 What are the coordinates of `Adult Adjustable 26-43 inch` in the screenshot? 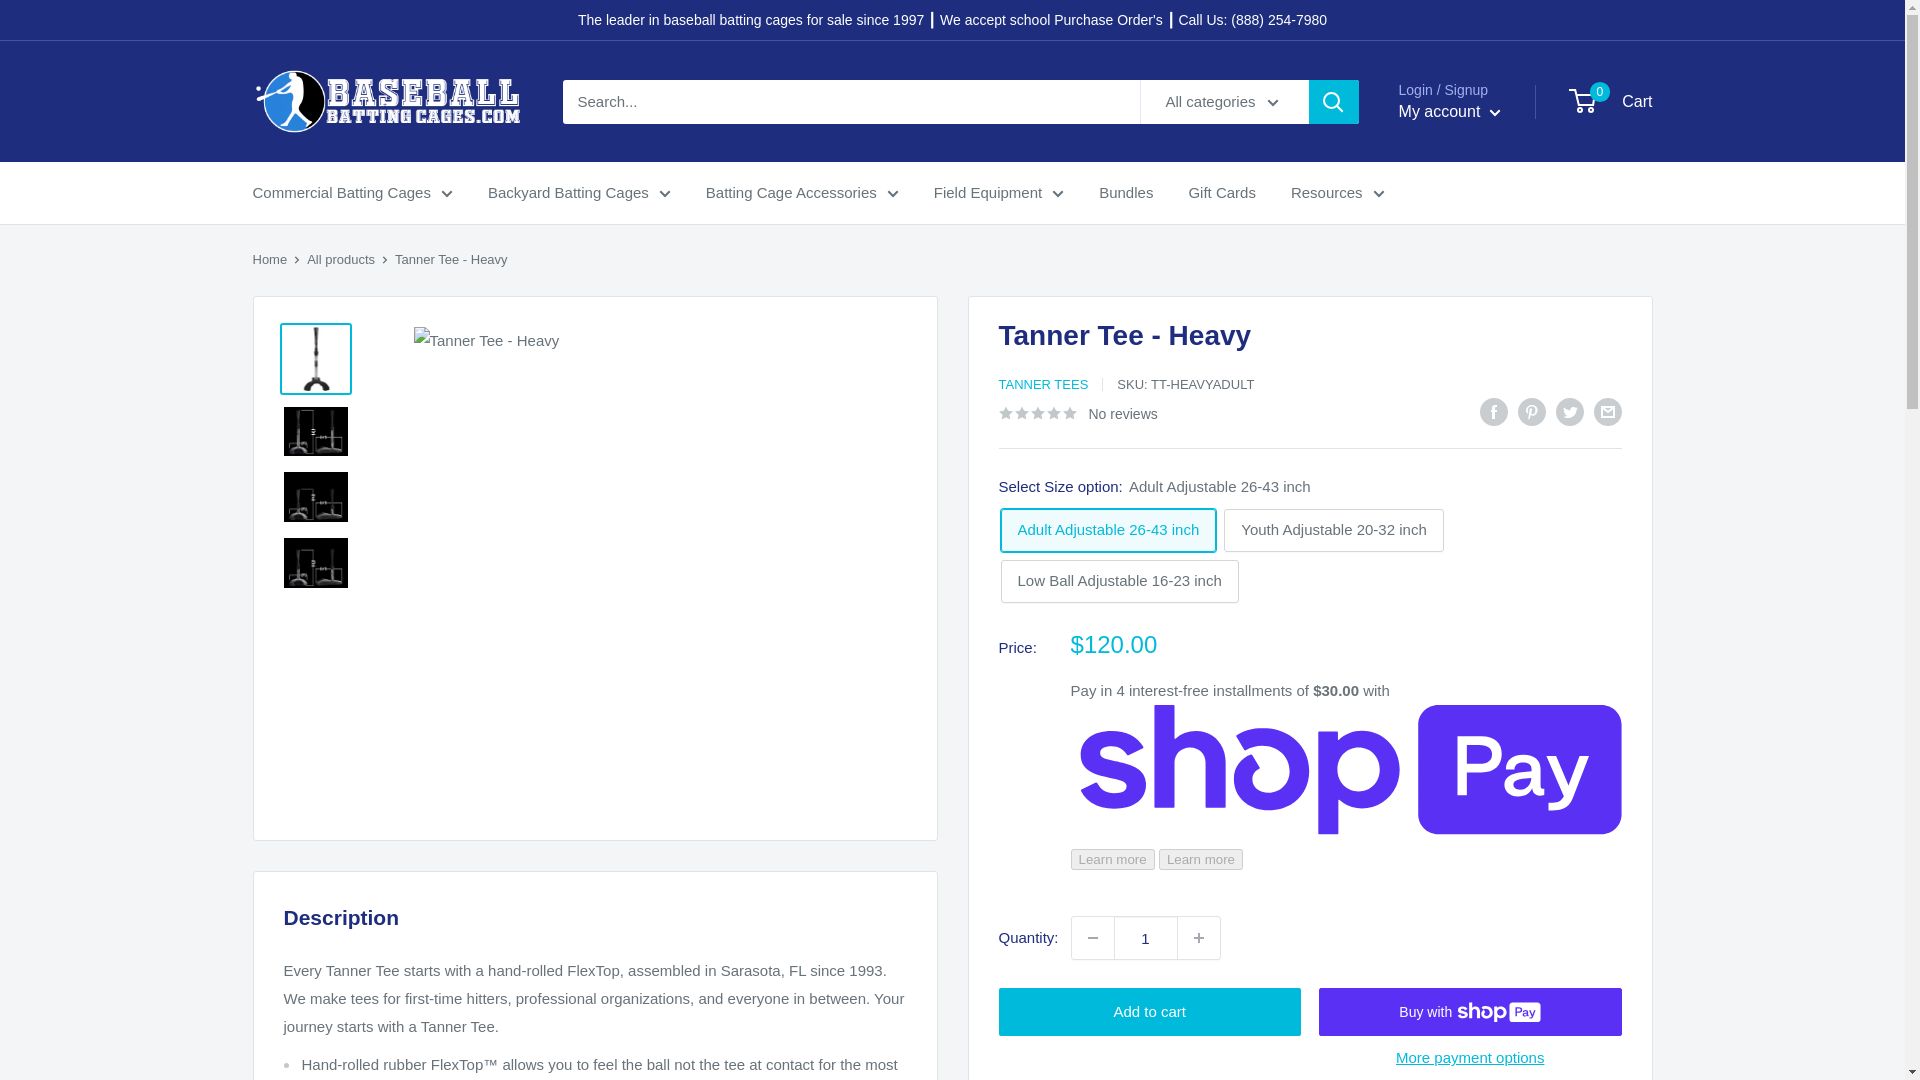 It's located at (1108, 530).